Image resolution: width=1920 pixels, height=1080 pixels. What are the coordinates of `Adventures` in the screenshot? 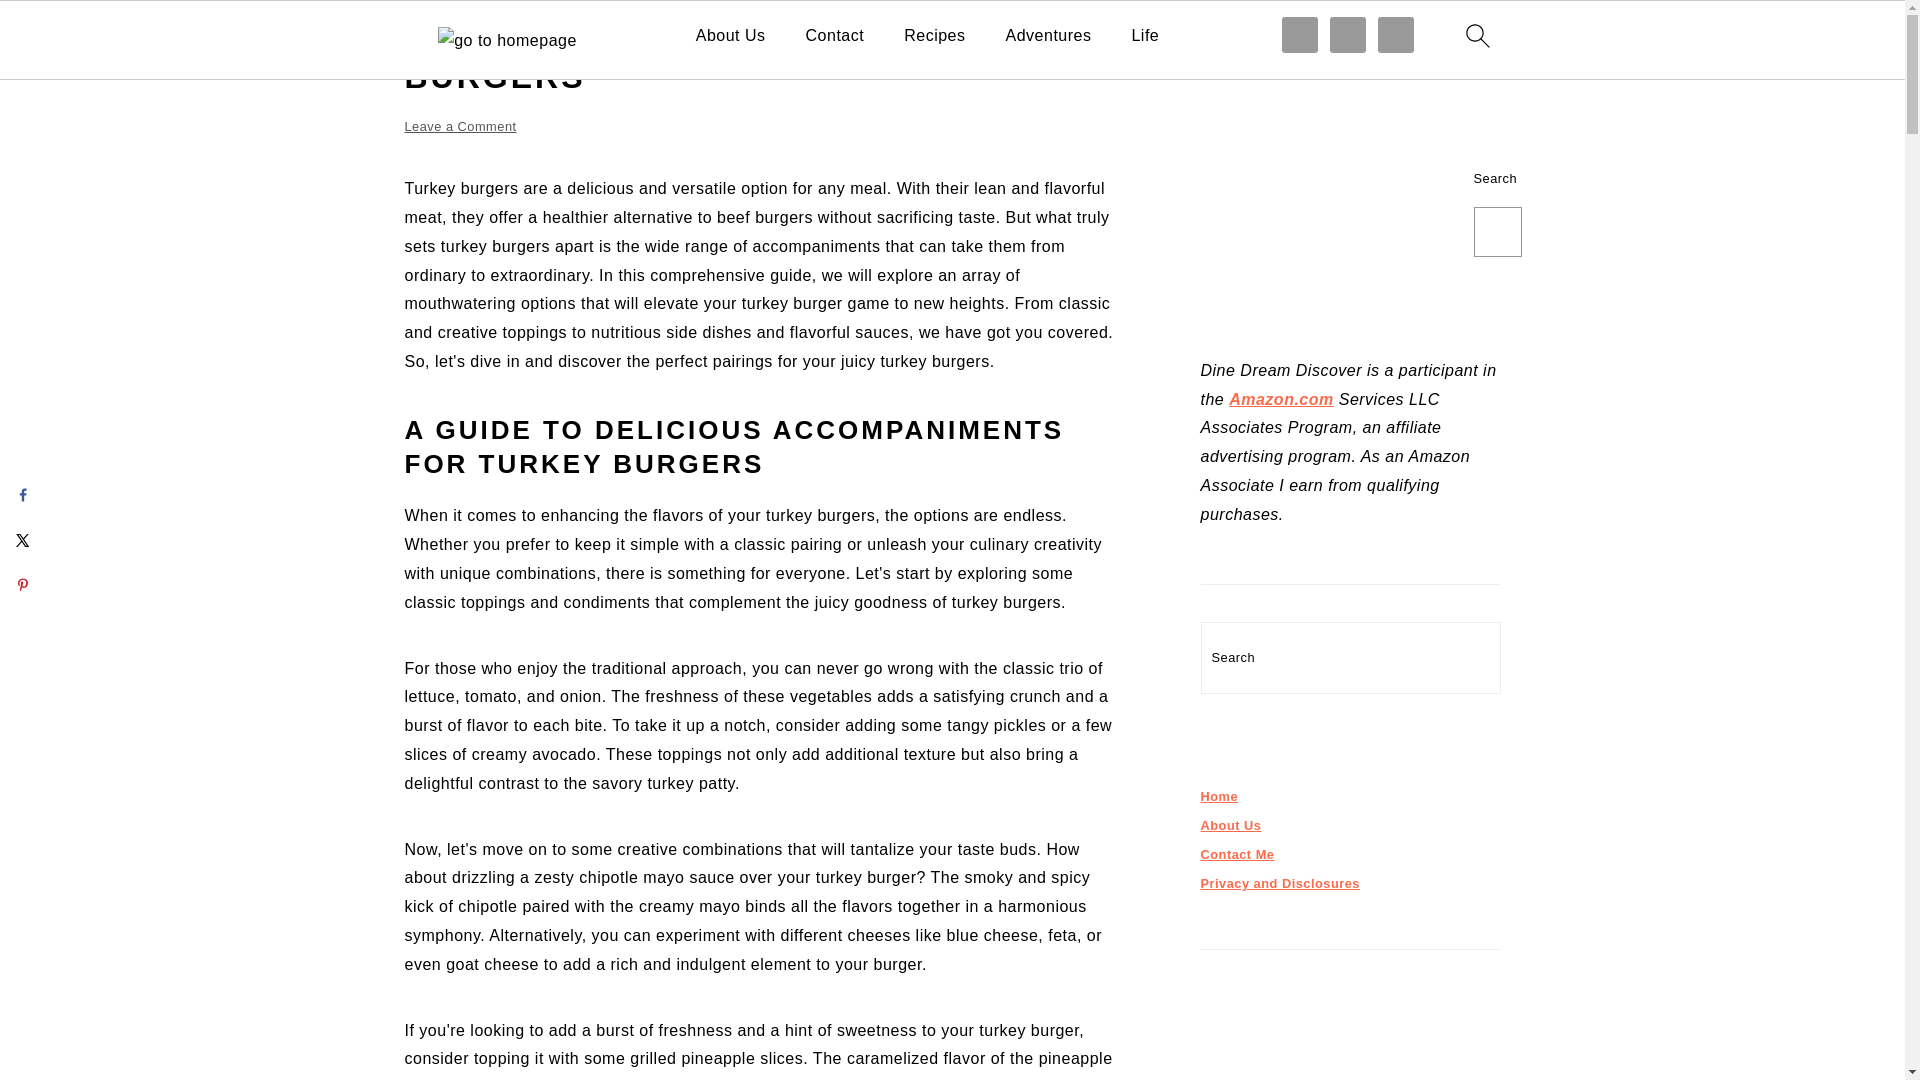 It's located at (1049, 35).